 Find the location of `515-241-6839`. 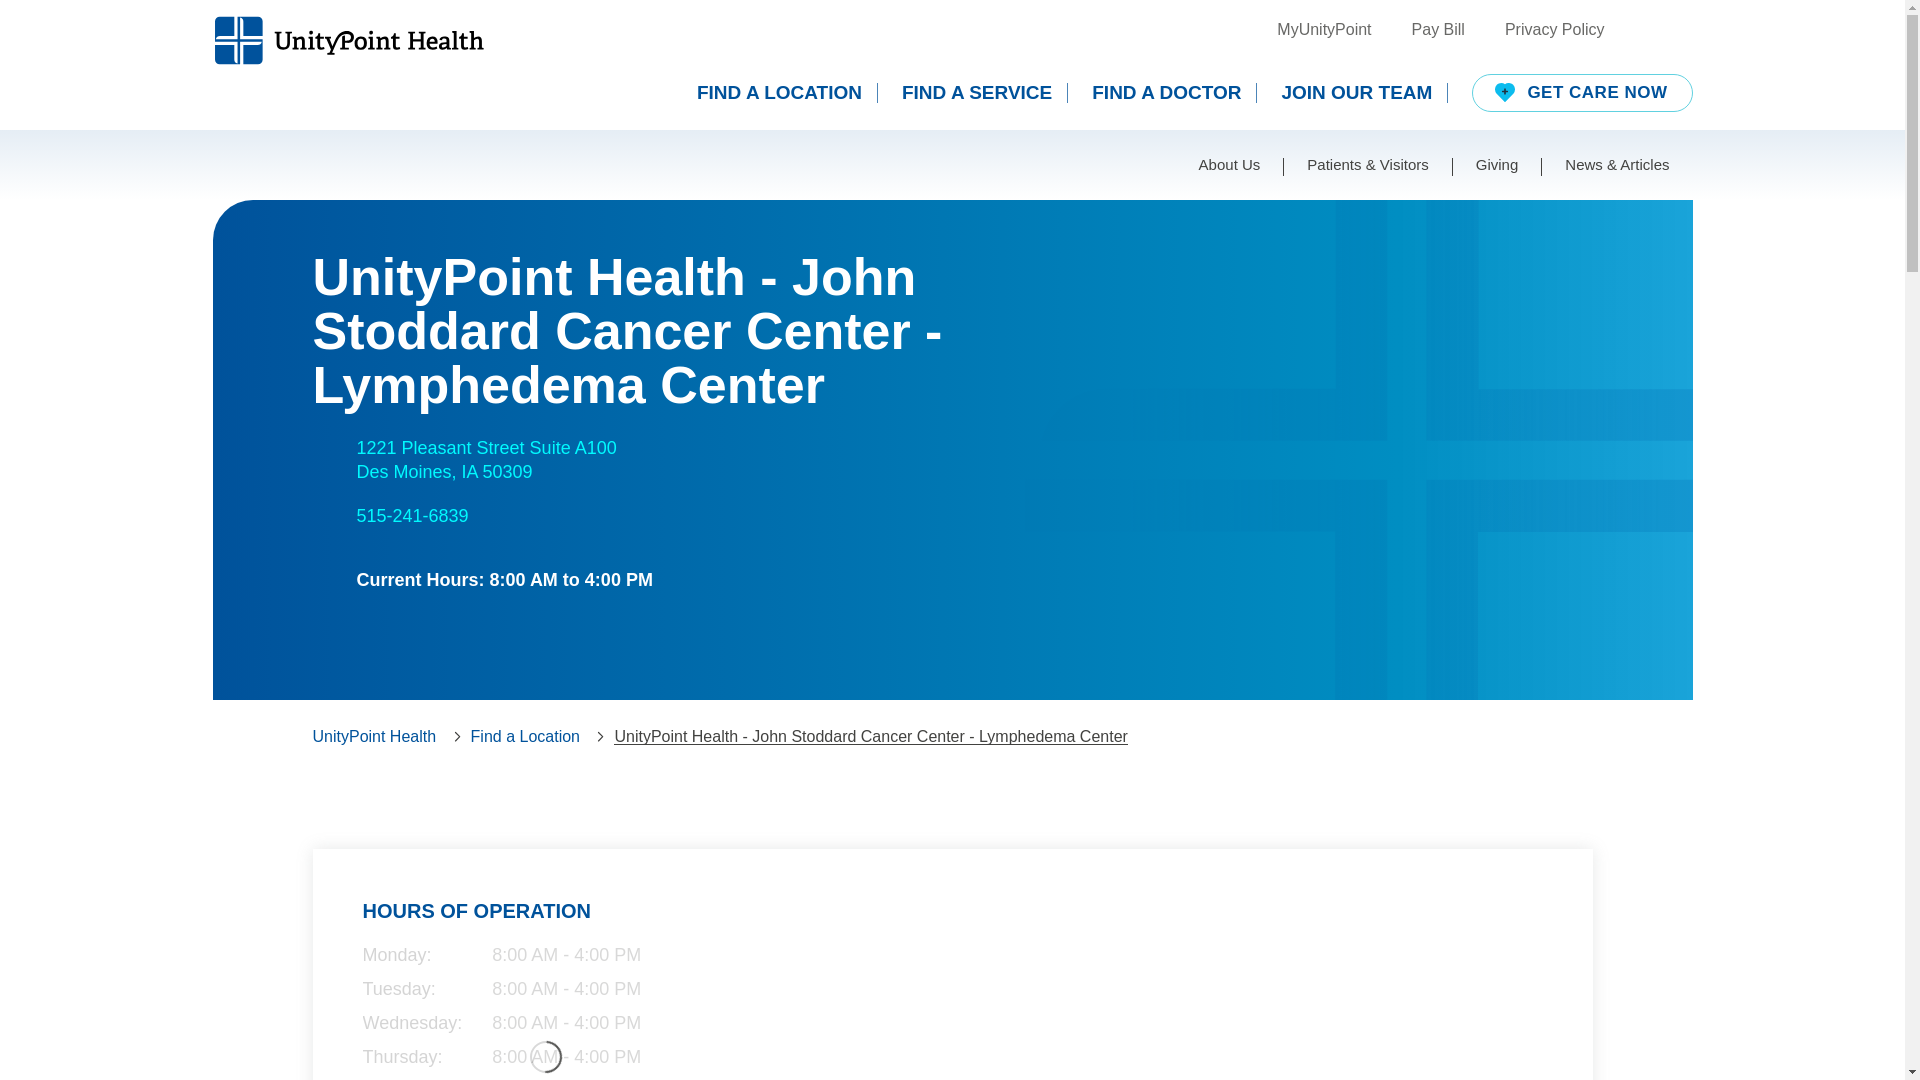

515-241-6839 is located at coordinates (486, 460).